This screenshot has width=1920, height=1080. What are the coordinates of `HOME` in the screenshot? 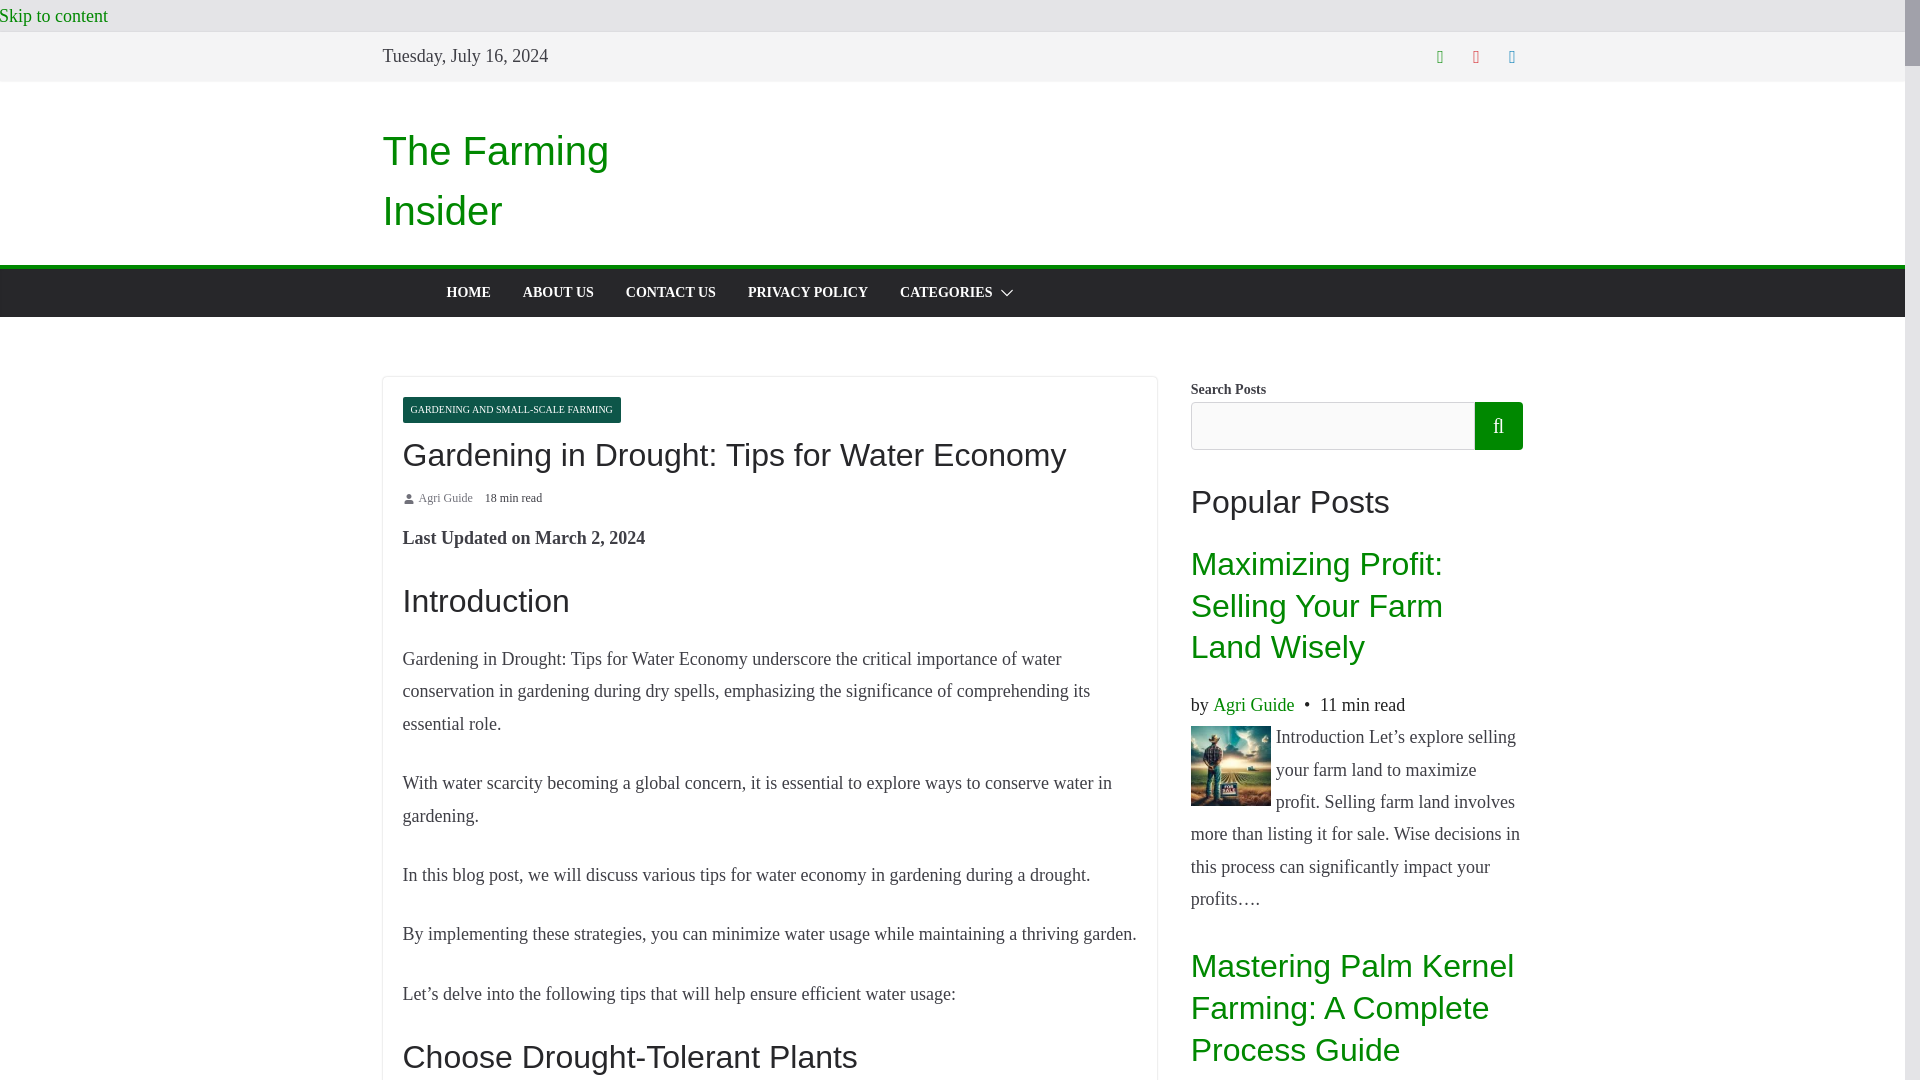 It's located at (467, 292).